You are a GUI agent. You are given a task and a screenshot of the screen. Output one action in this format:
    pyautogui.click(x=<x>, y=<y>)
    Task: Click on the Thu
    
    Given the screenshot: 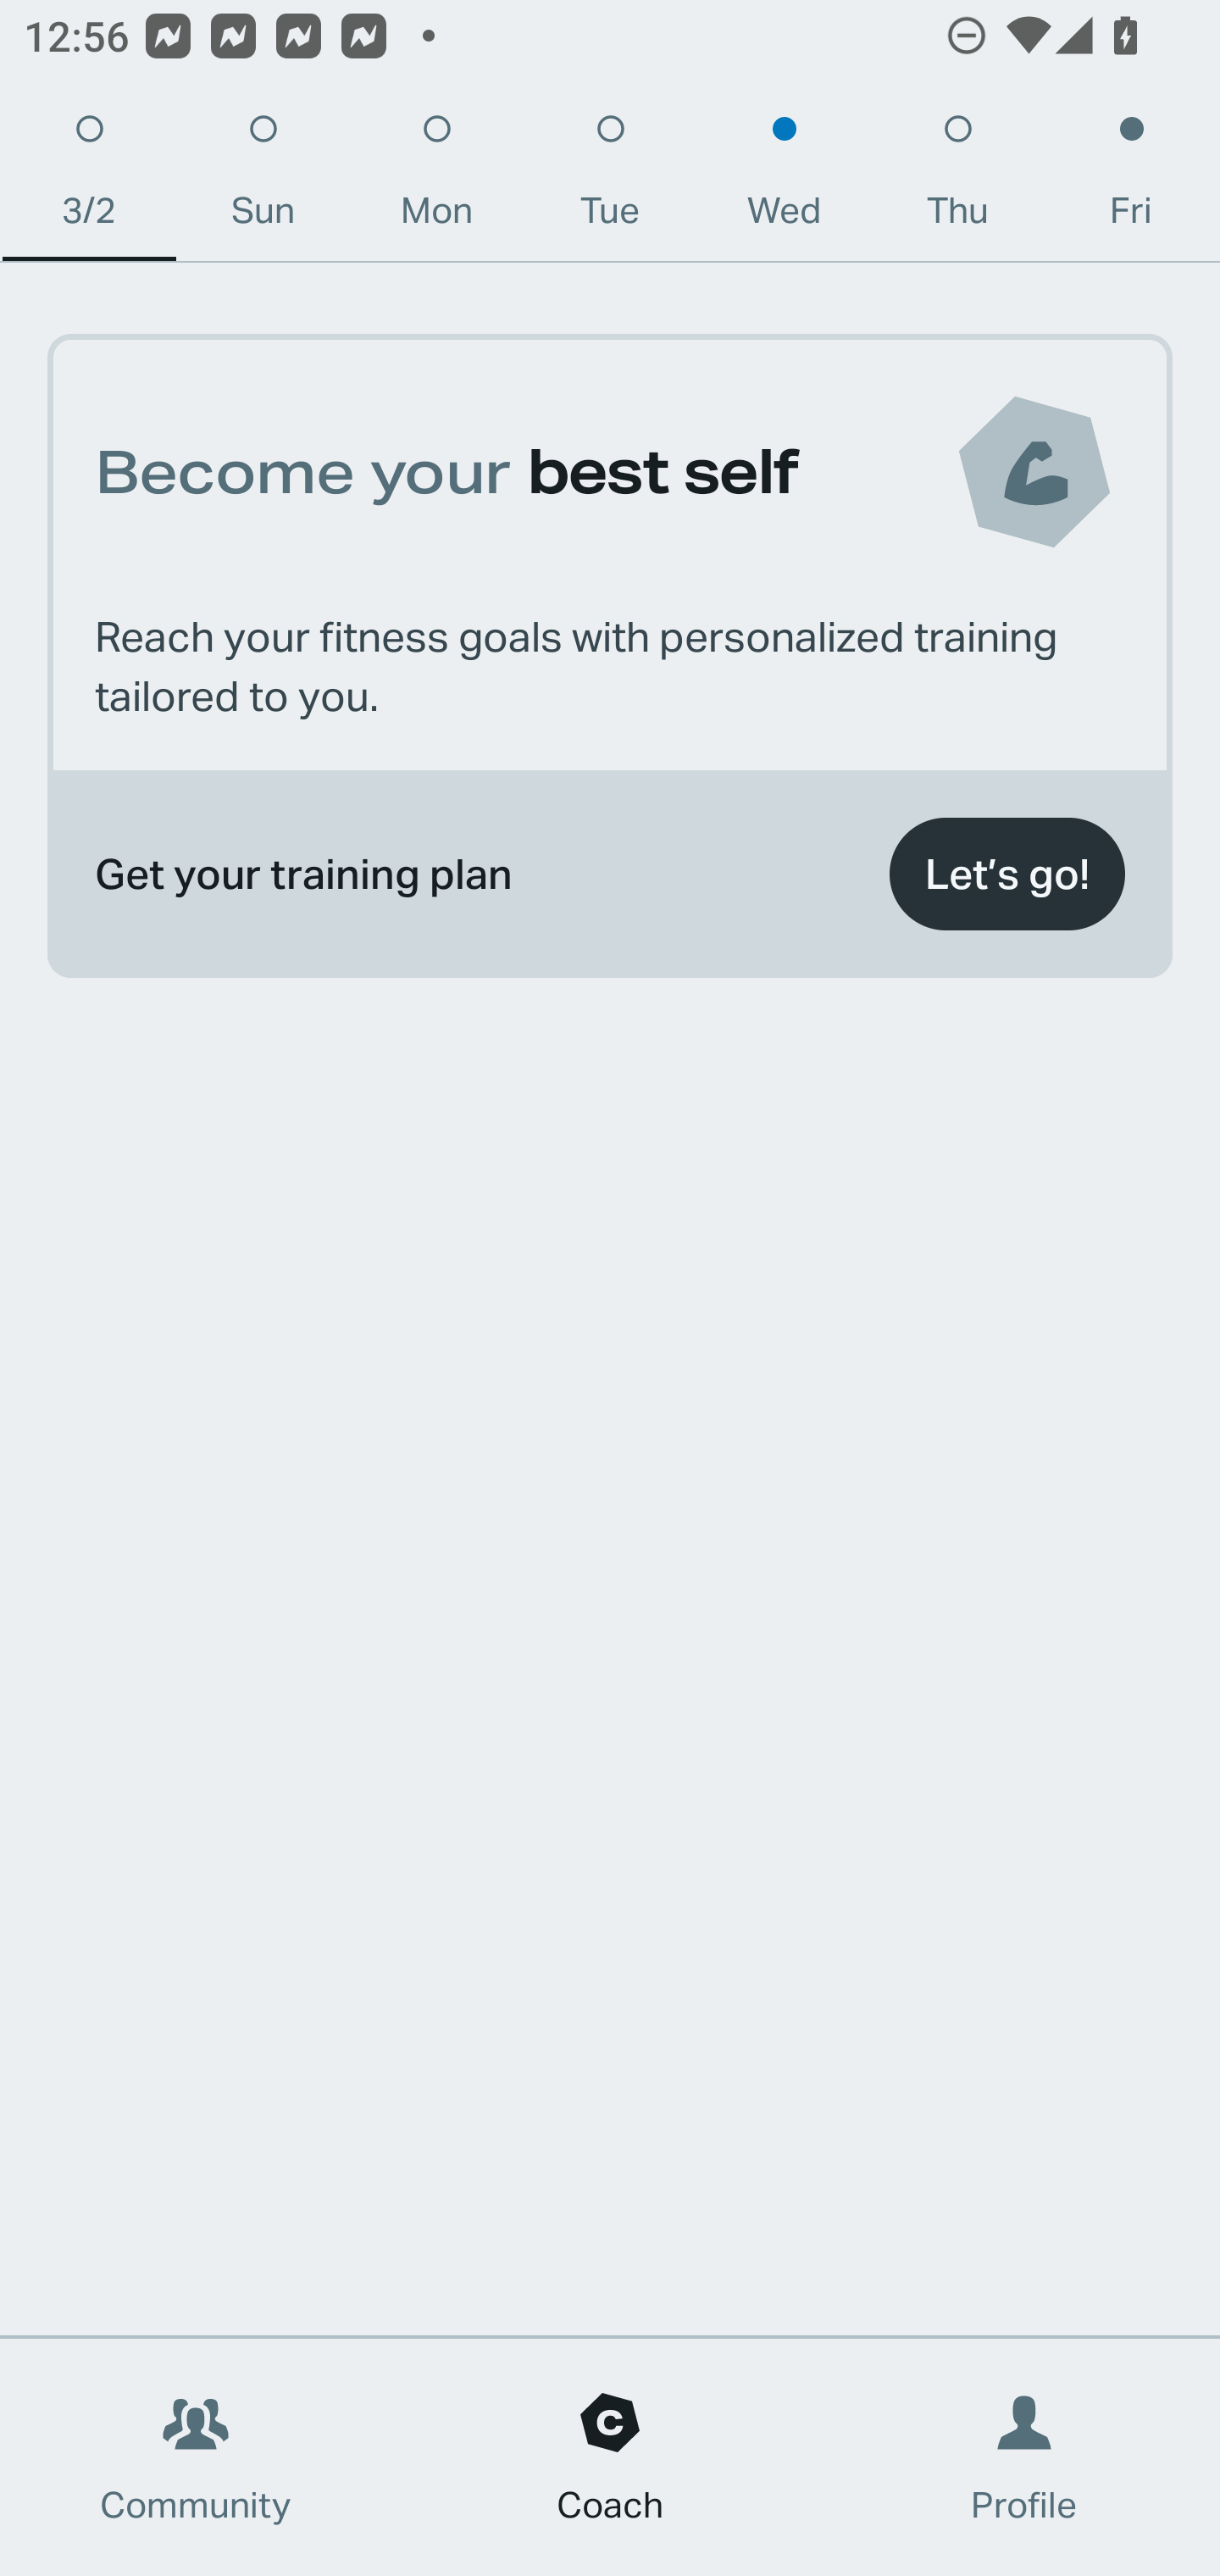 What is the action you would take?
    pyautogui.click(x=957, y=178)
    